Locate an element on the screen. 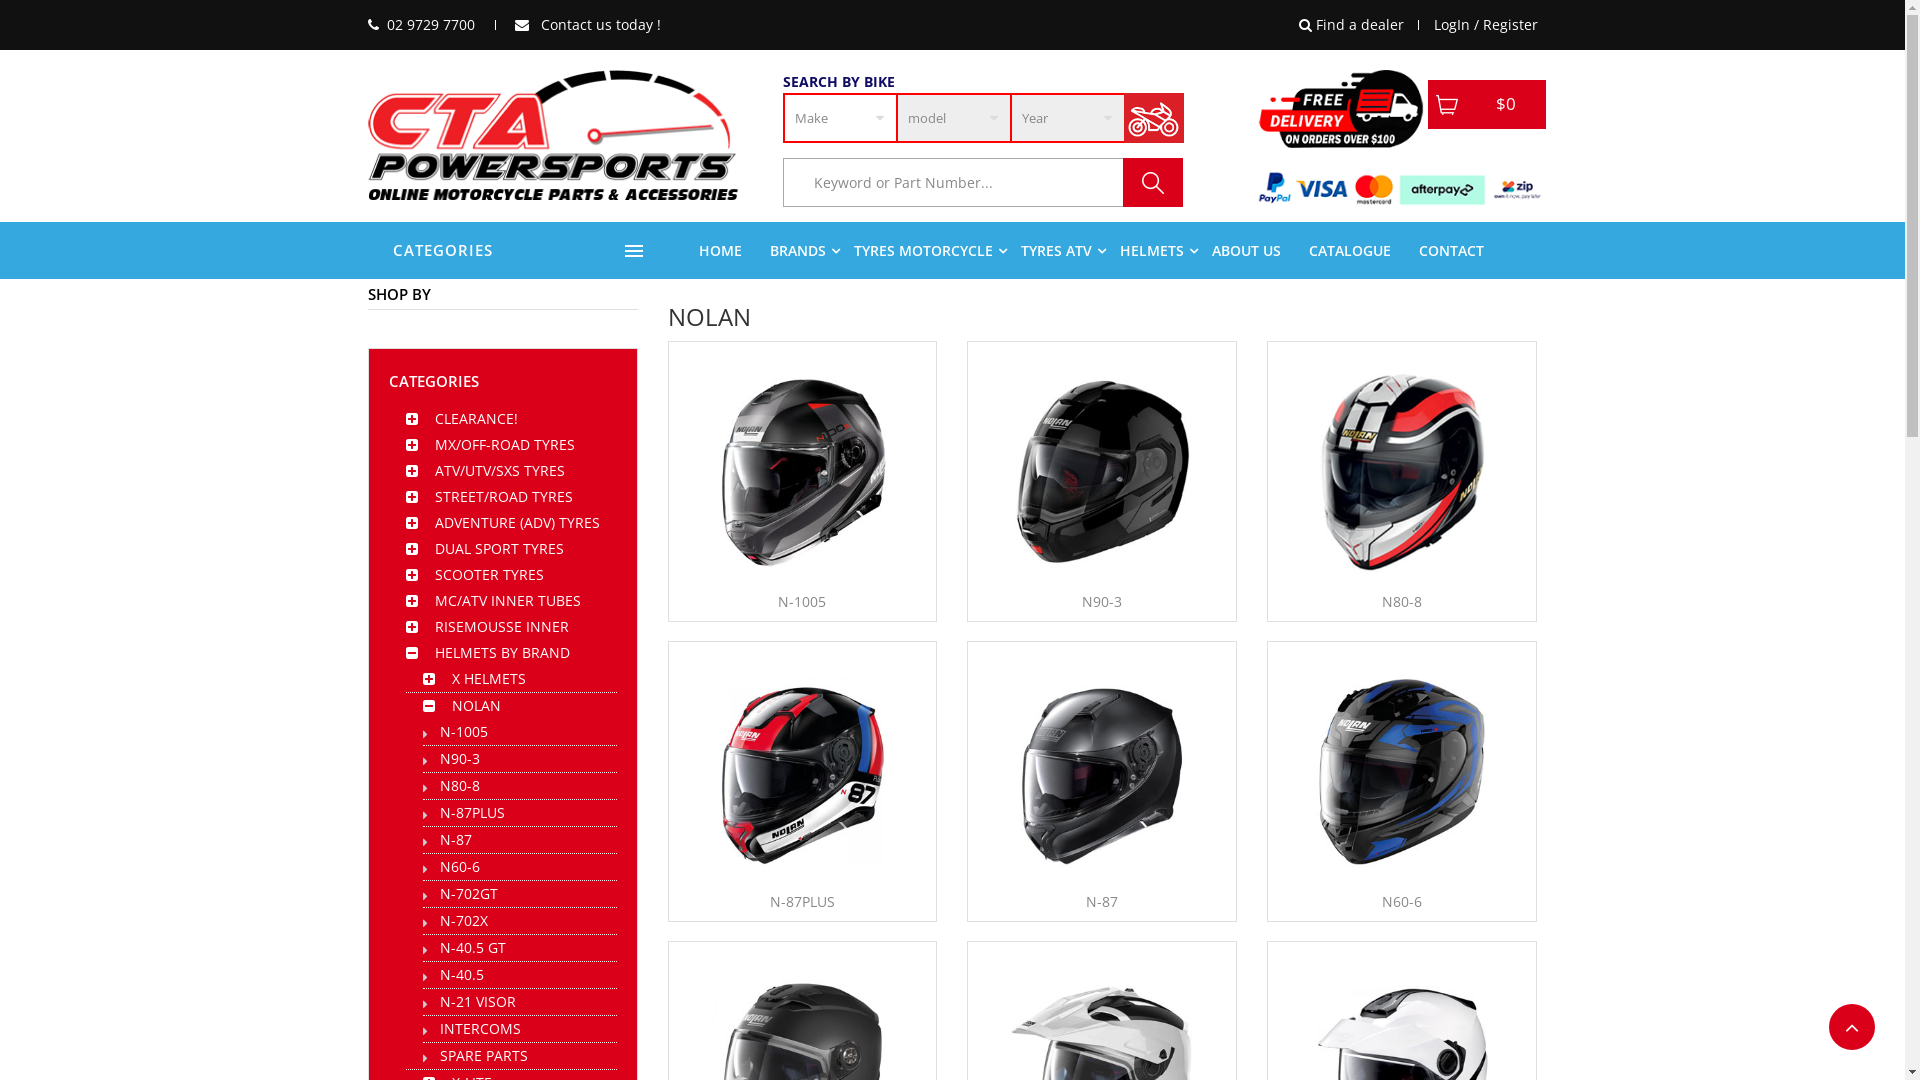 This screenshot has height=1080, width=1920. NOLAN is located at coordinates (476, 706).